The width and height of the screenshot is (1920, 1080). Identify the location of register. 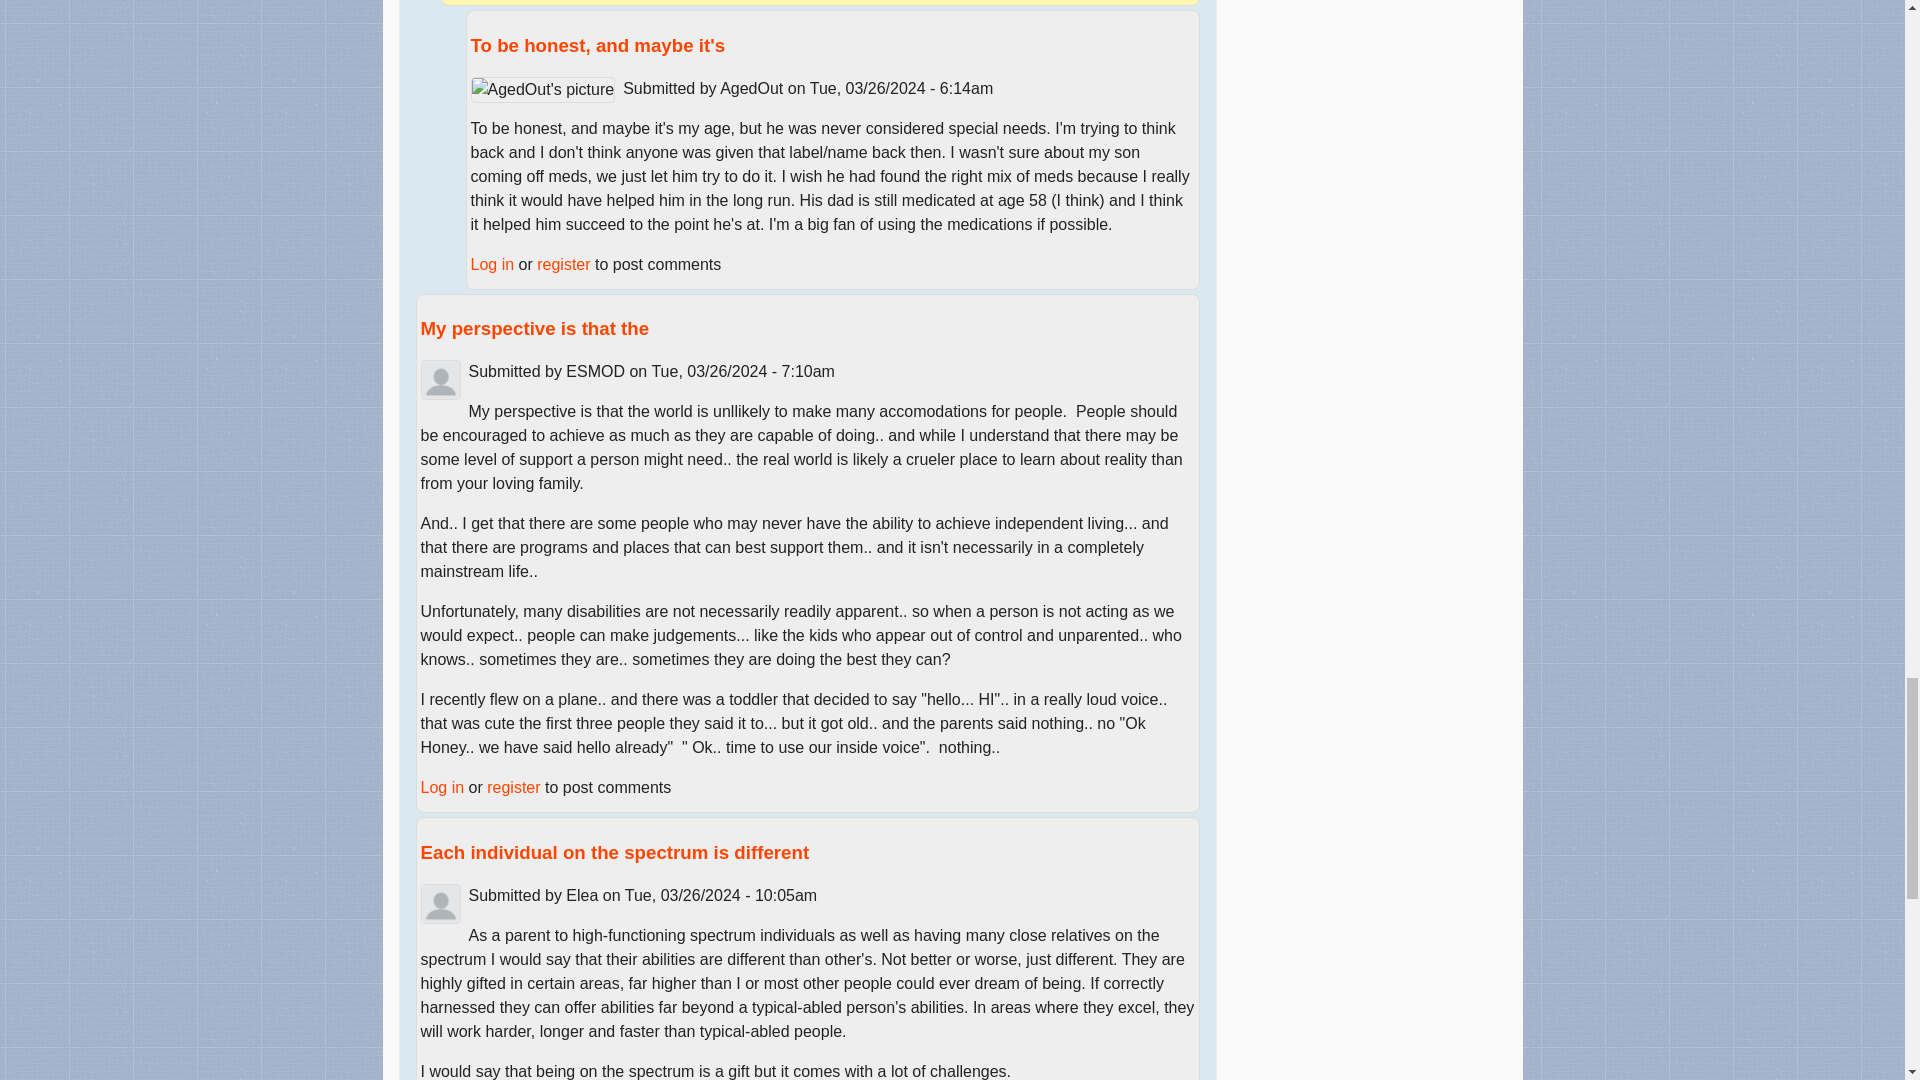
(563, 264).